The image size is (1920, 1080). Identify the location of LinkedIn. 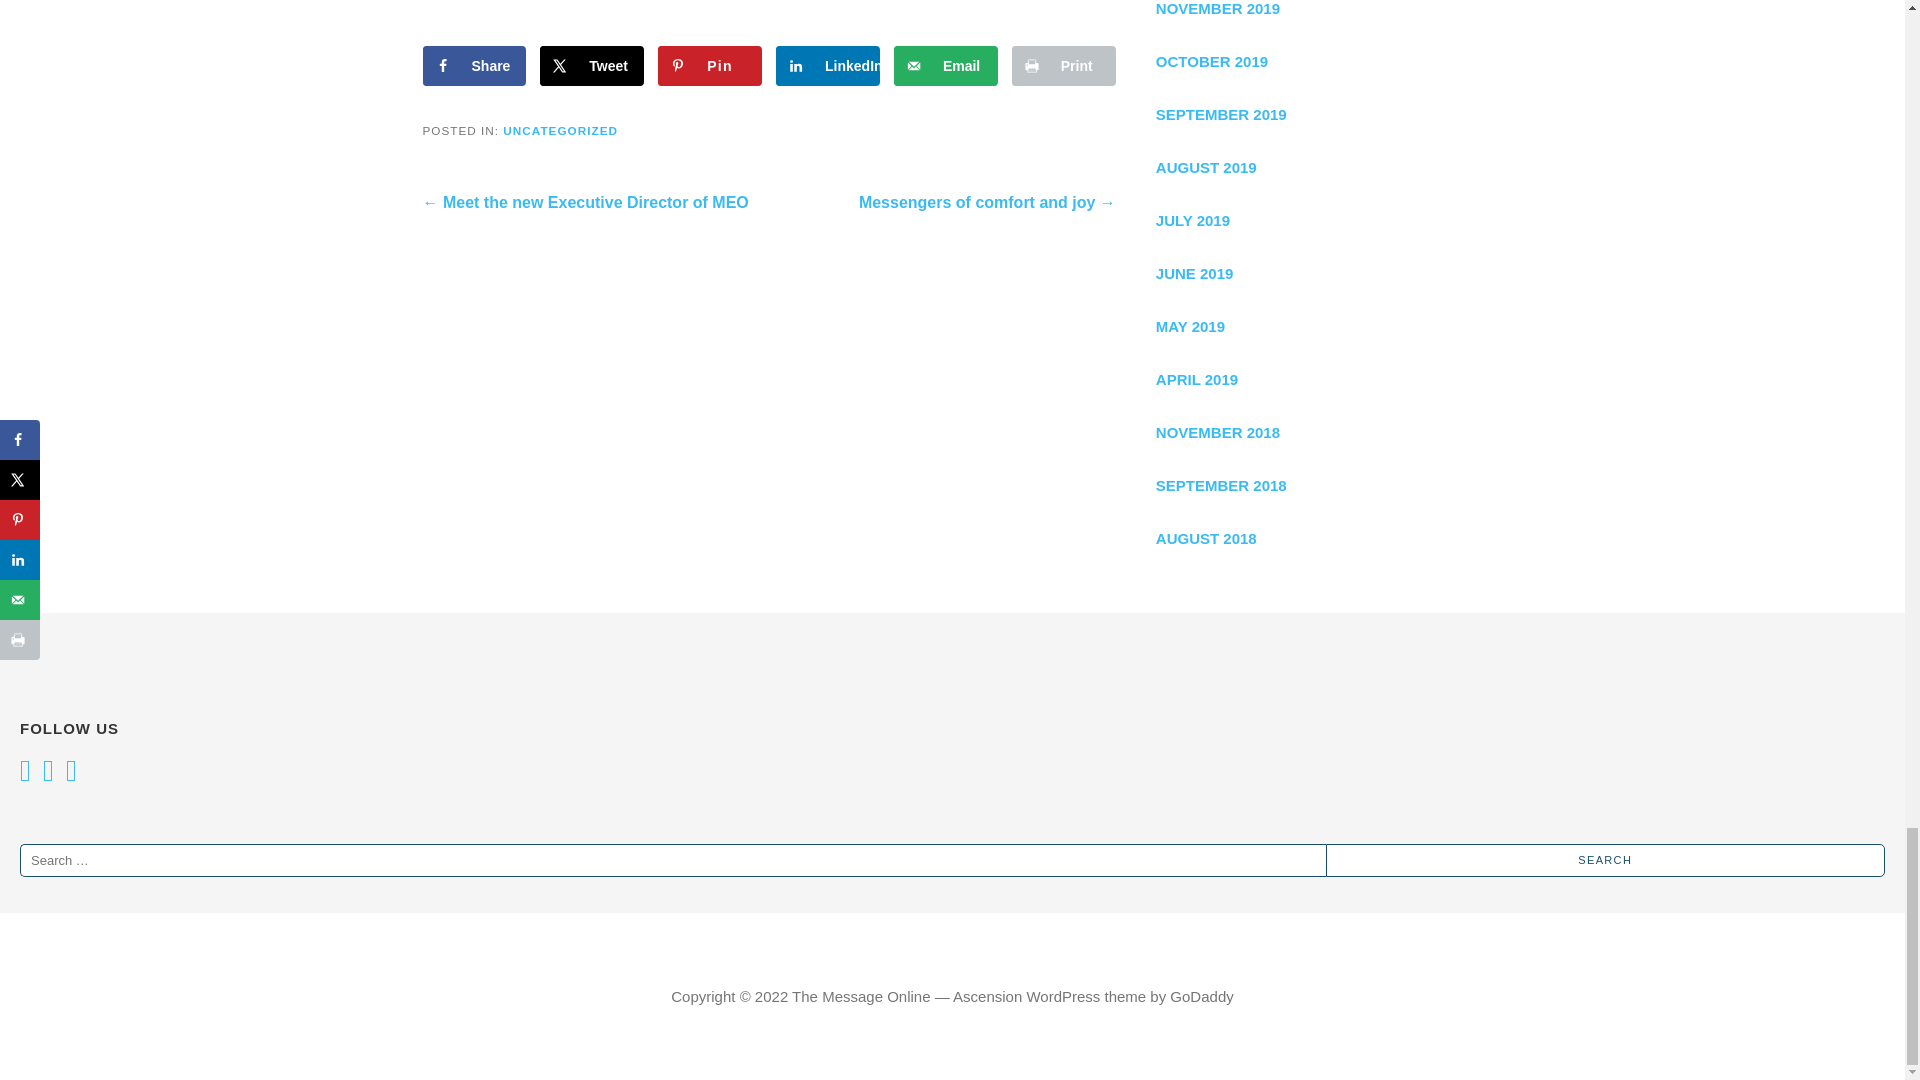
(827, 66).